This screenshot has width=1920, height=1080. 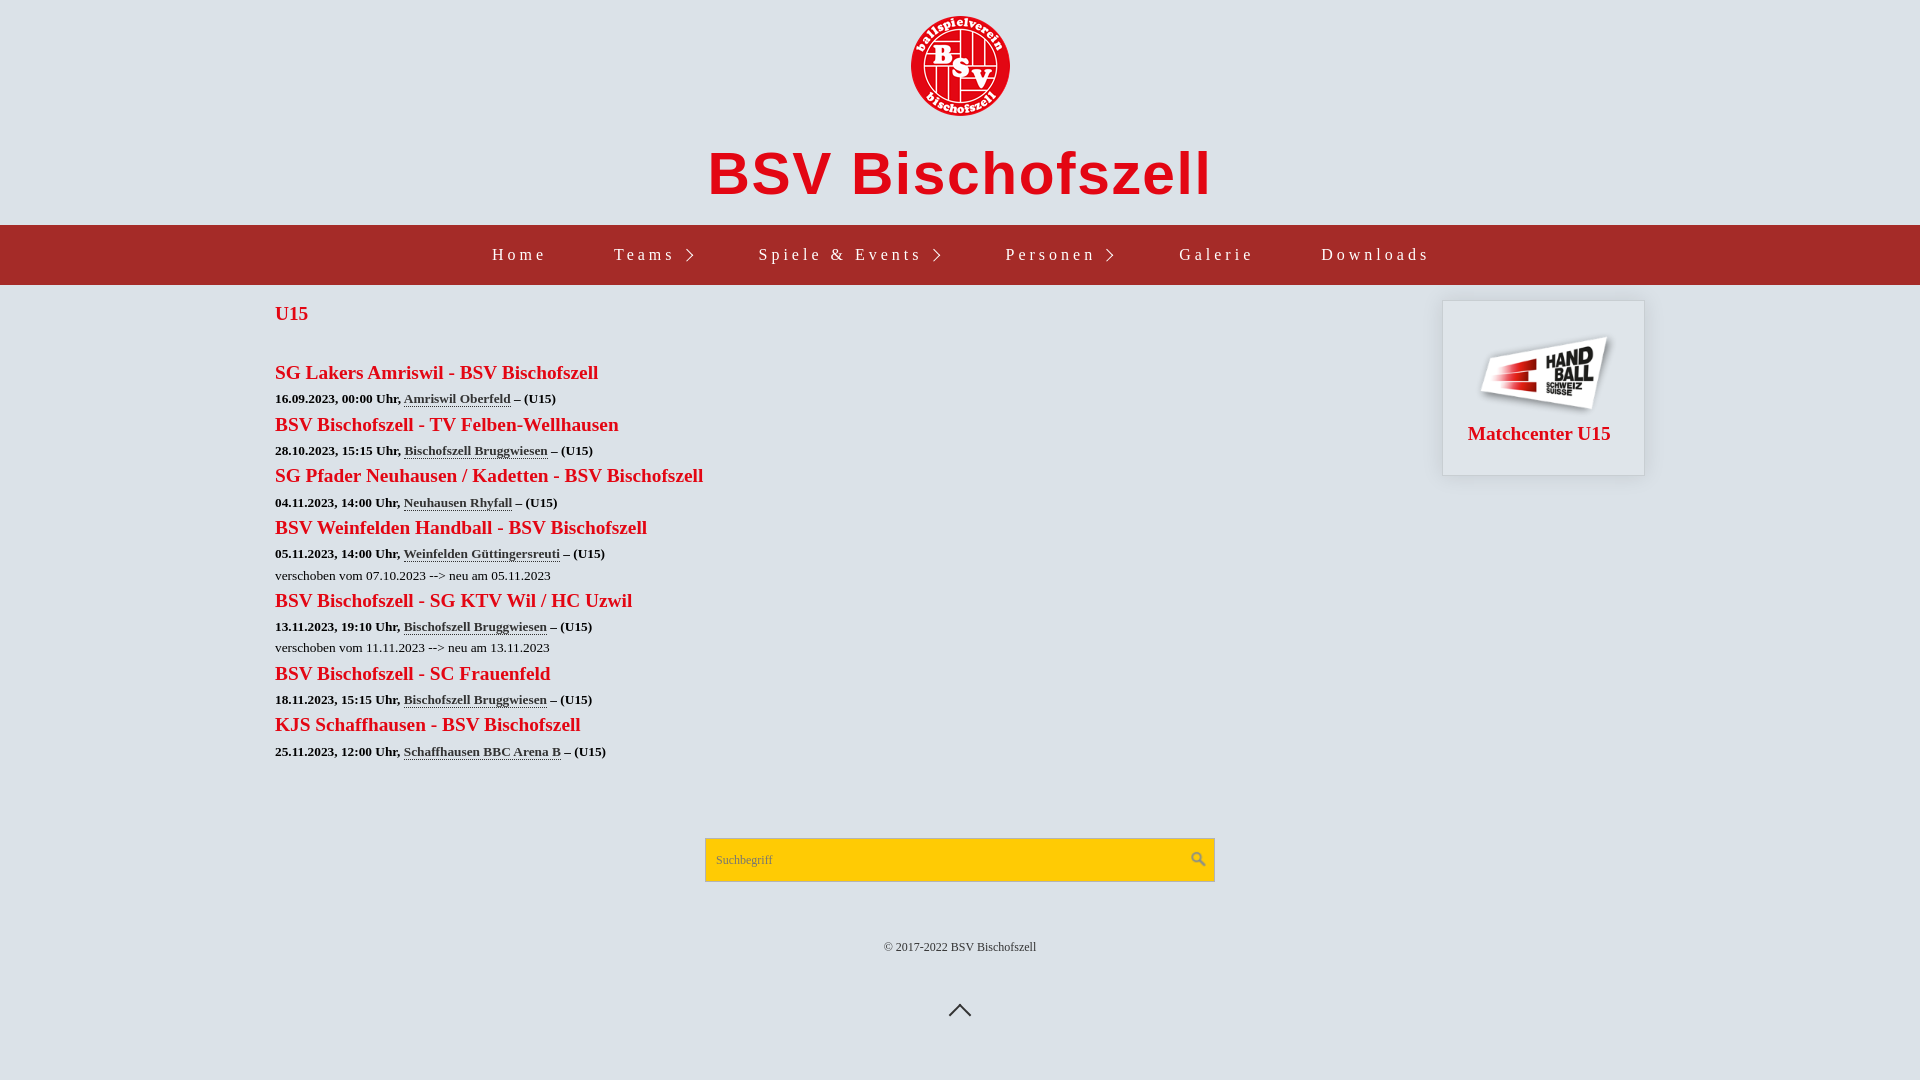 What do you see at coordinates (1216, 255) in the screenshot?
I see `Galerie` at bounding box center [1216, 255].